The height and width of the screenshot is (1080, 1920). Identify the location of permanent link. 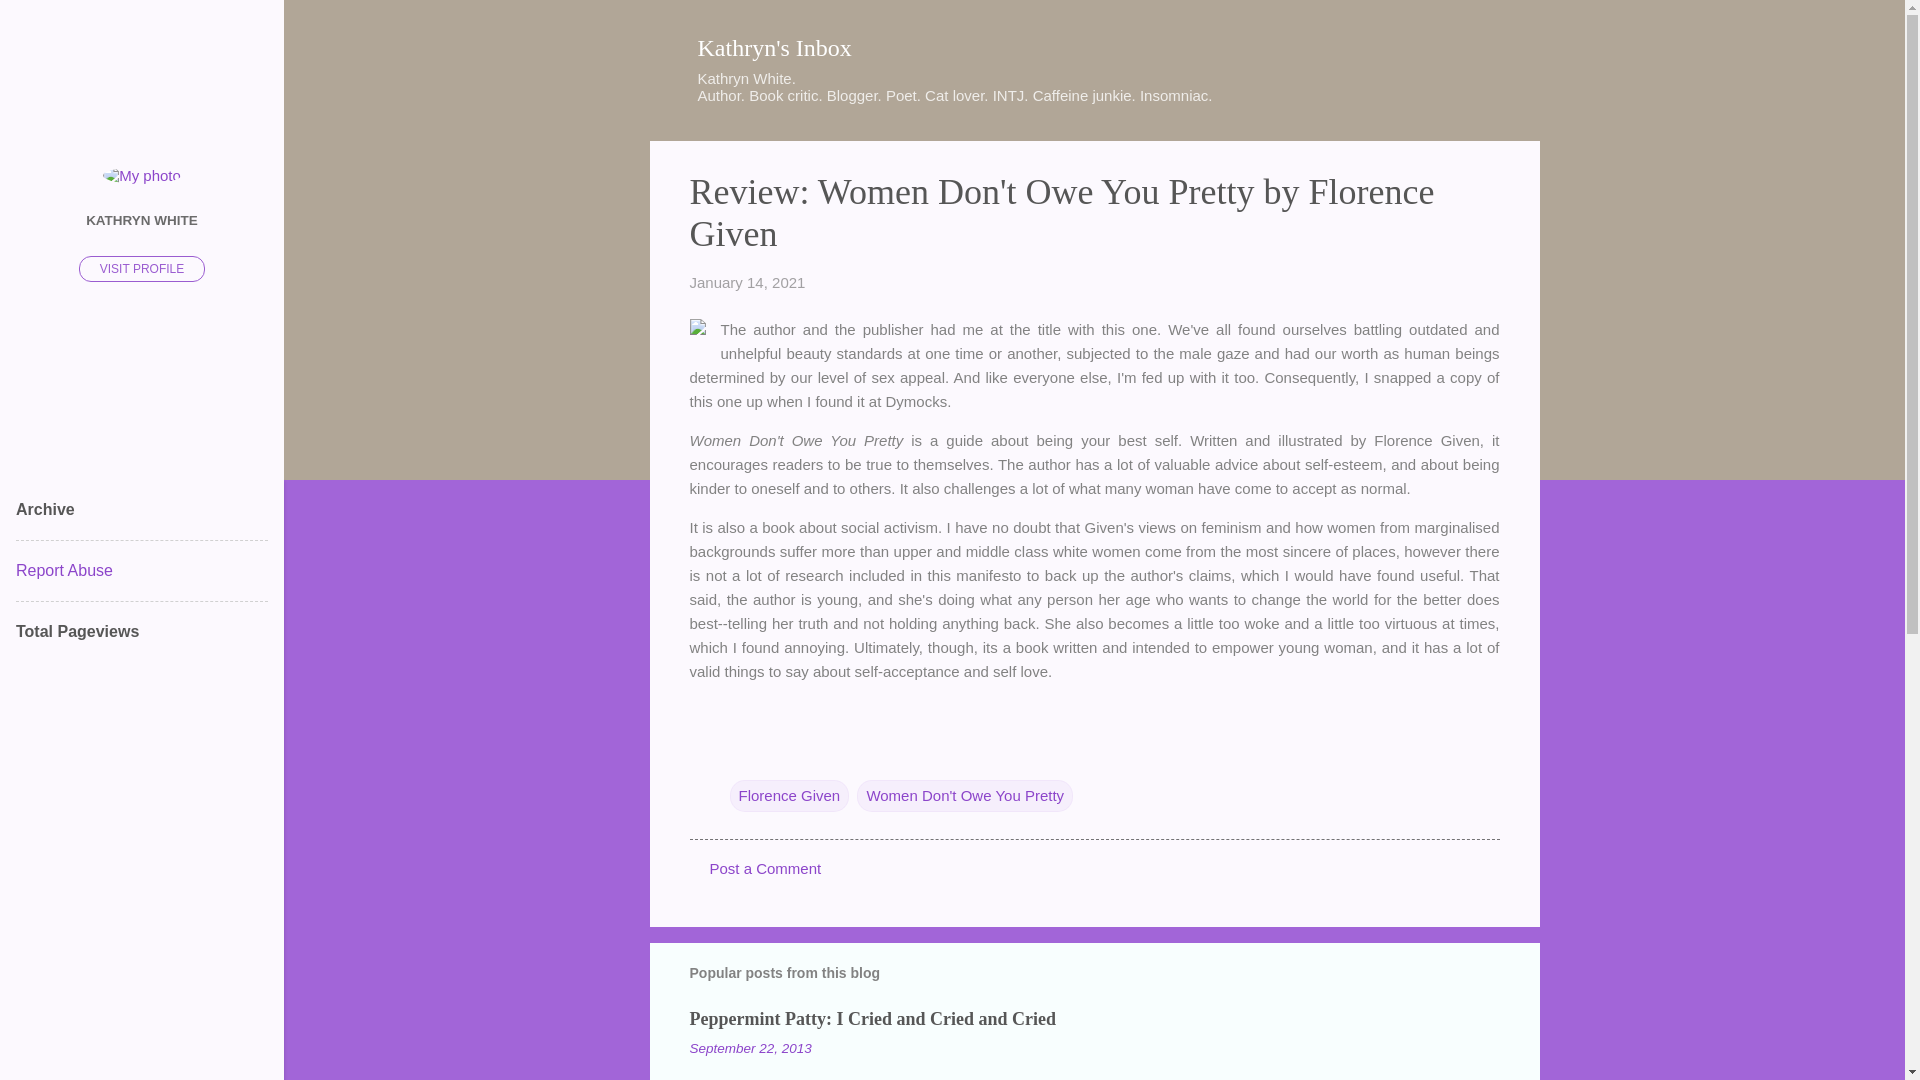
(748, 282).